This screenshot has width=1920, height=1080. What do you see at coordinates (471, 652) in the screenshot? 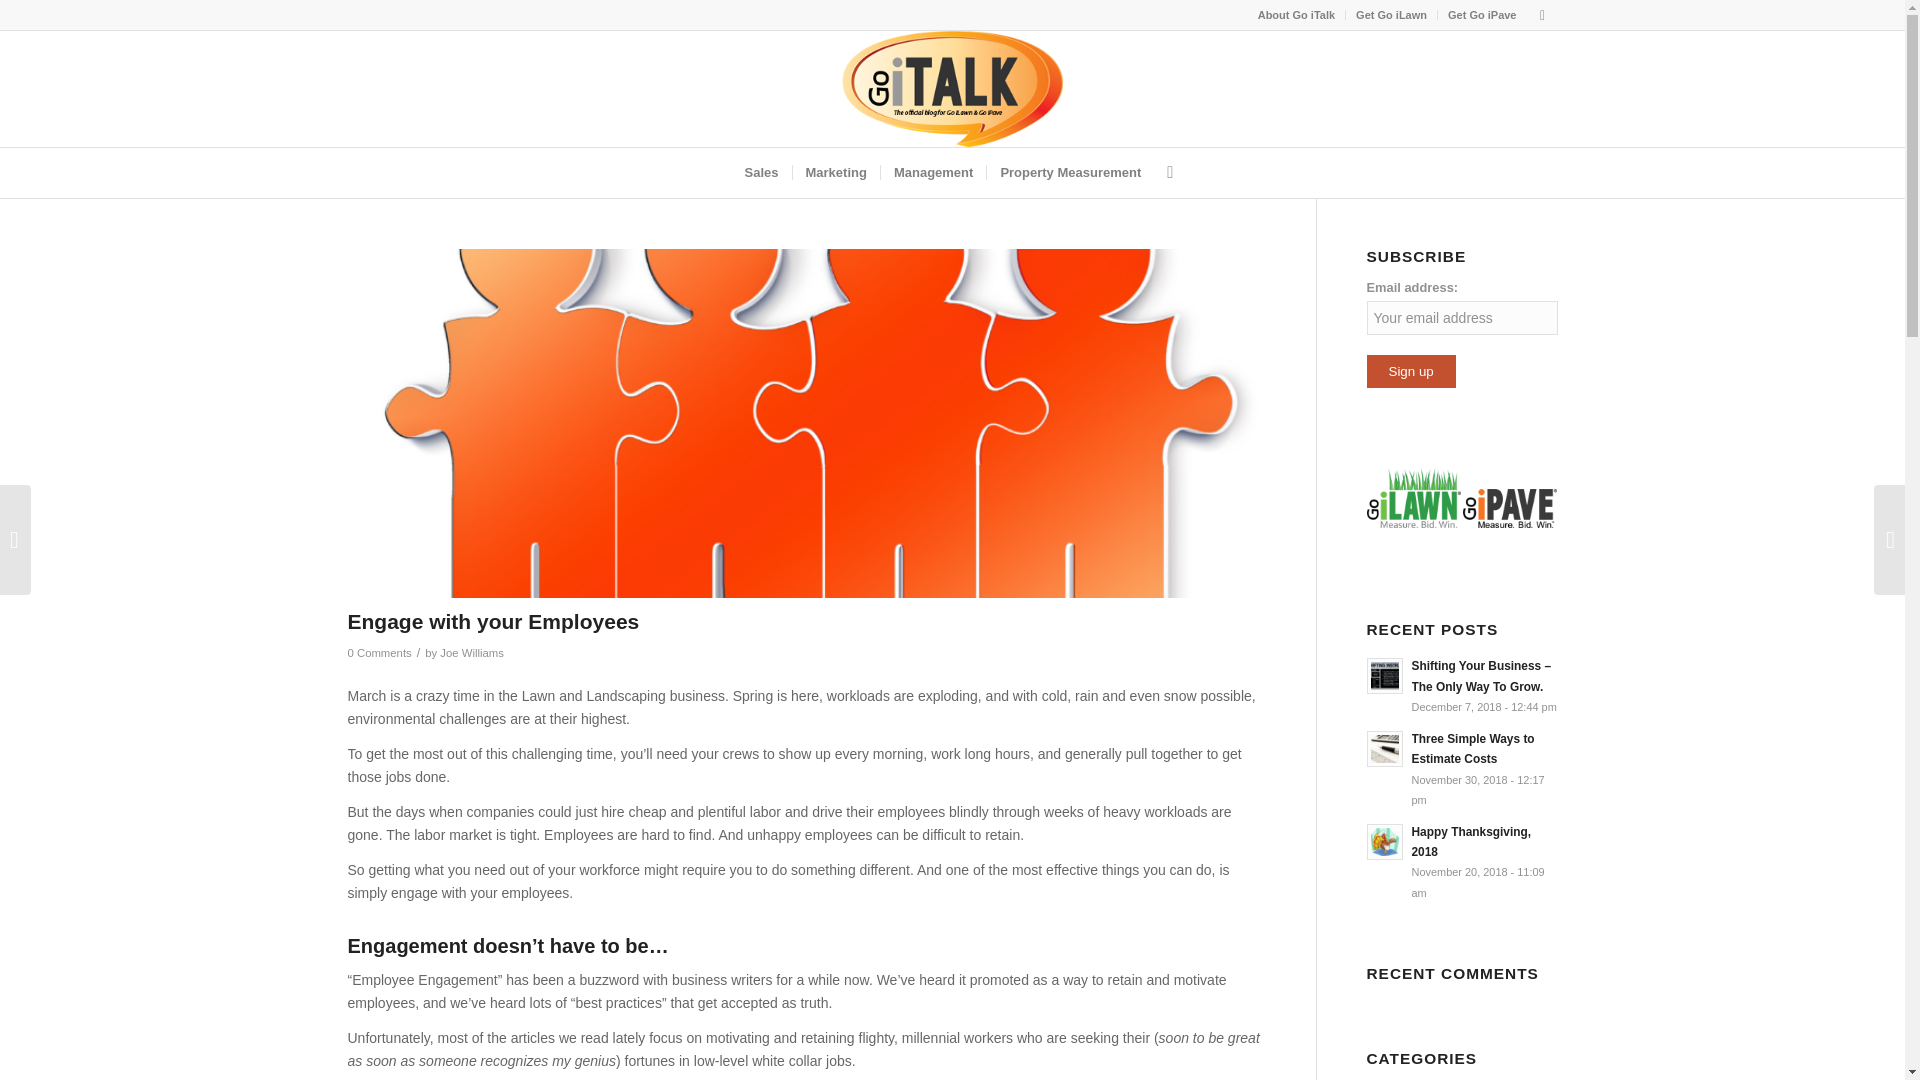
I see `Joe Williams` at bounding box center [471, 652].